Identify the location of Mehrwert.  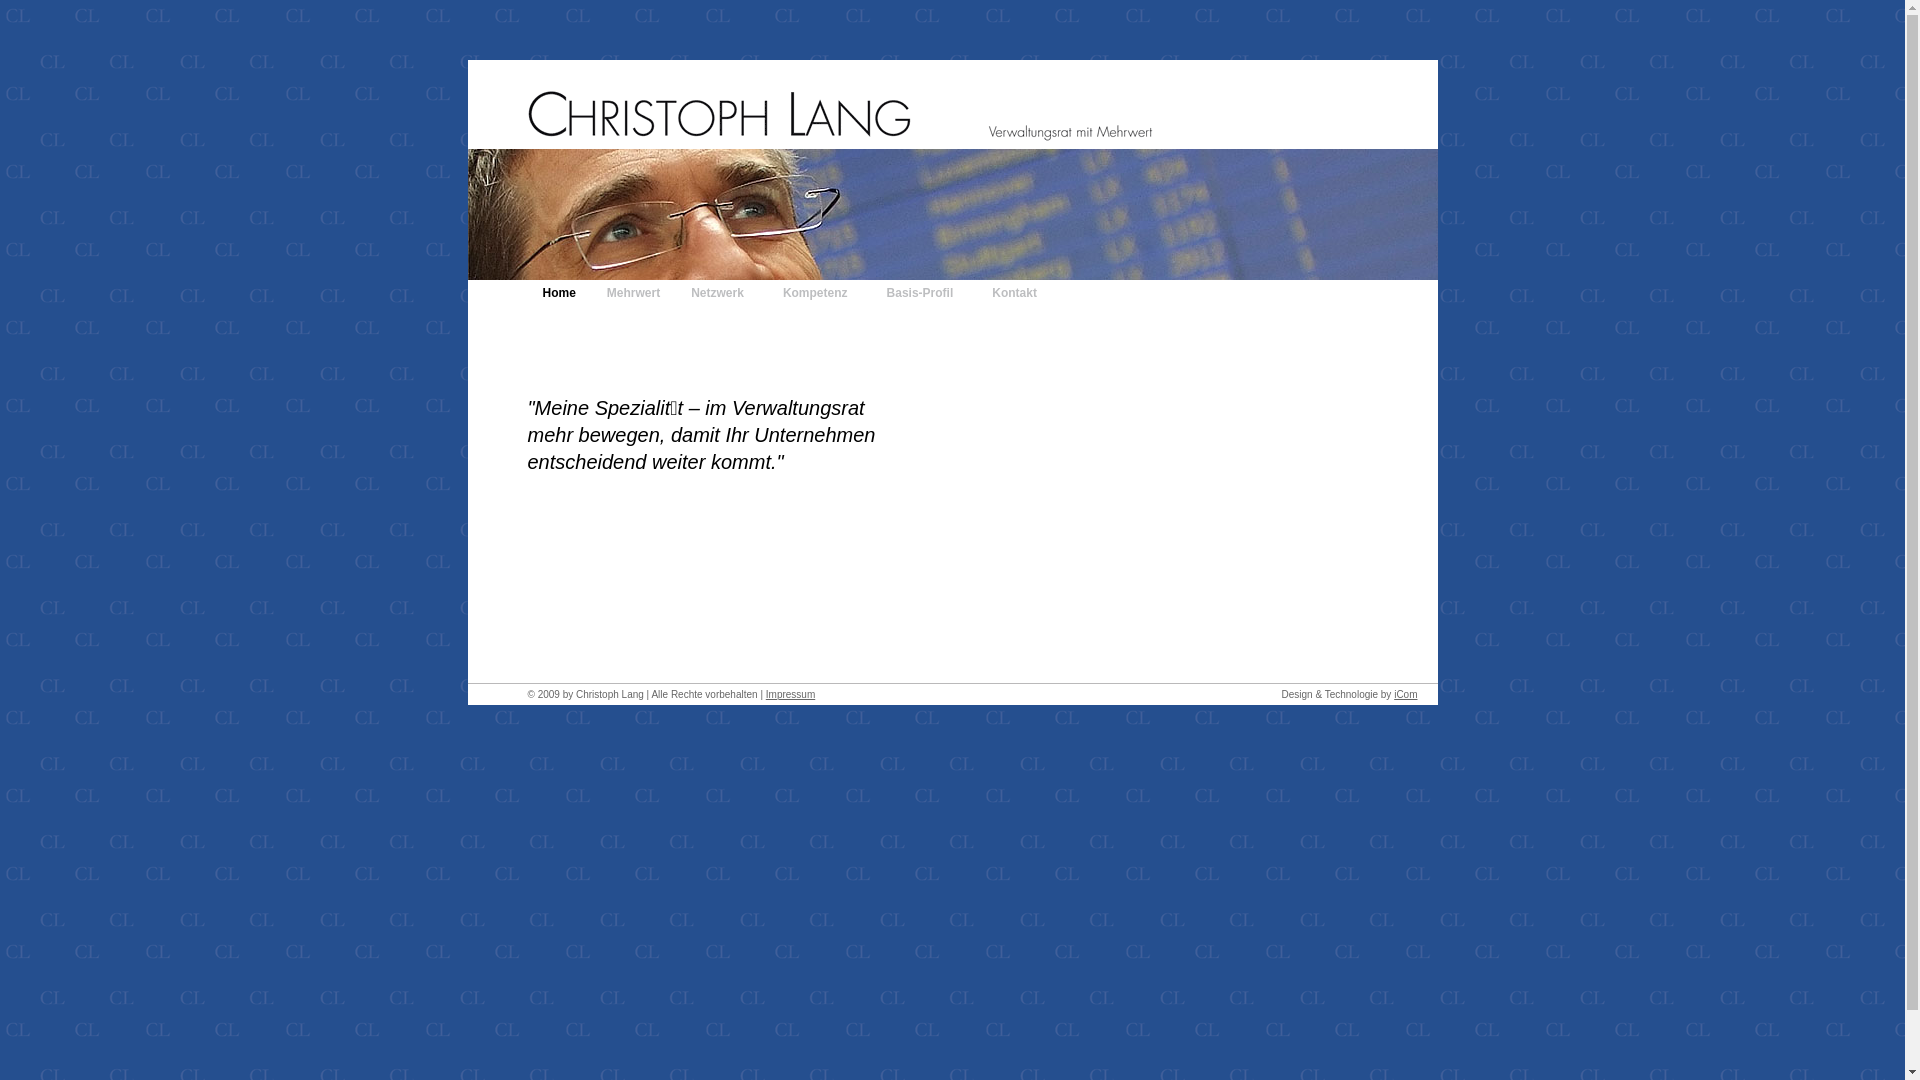
(634, 293).